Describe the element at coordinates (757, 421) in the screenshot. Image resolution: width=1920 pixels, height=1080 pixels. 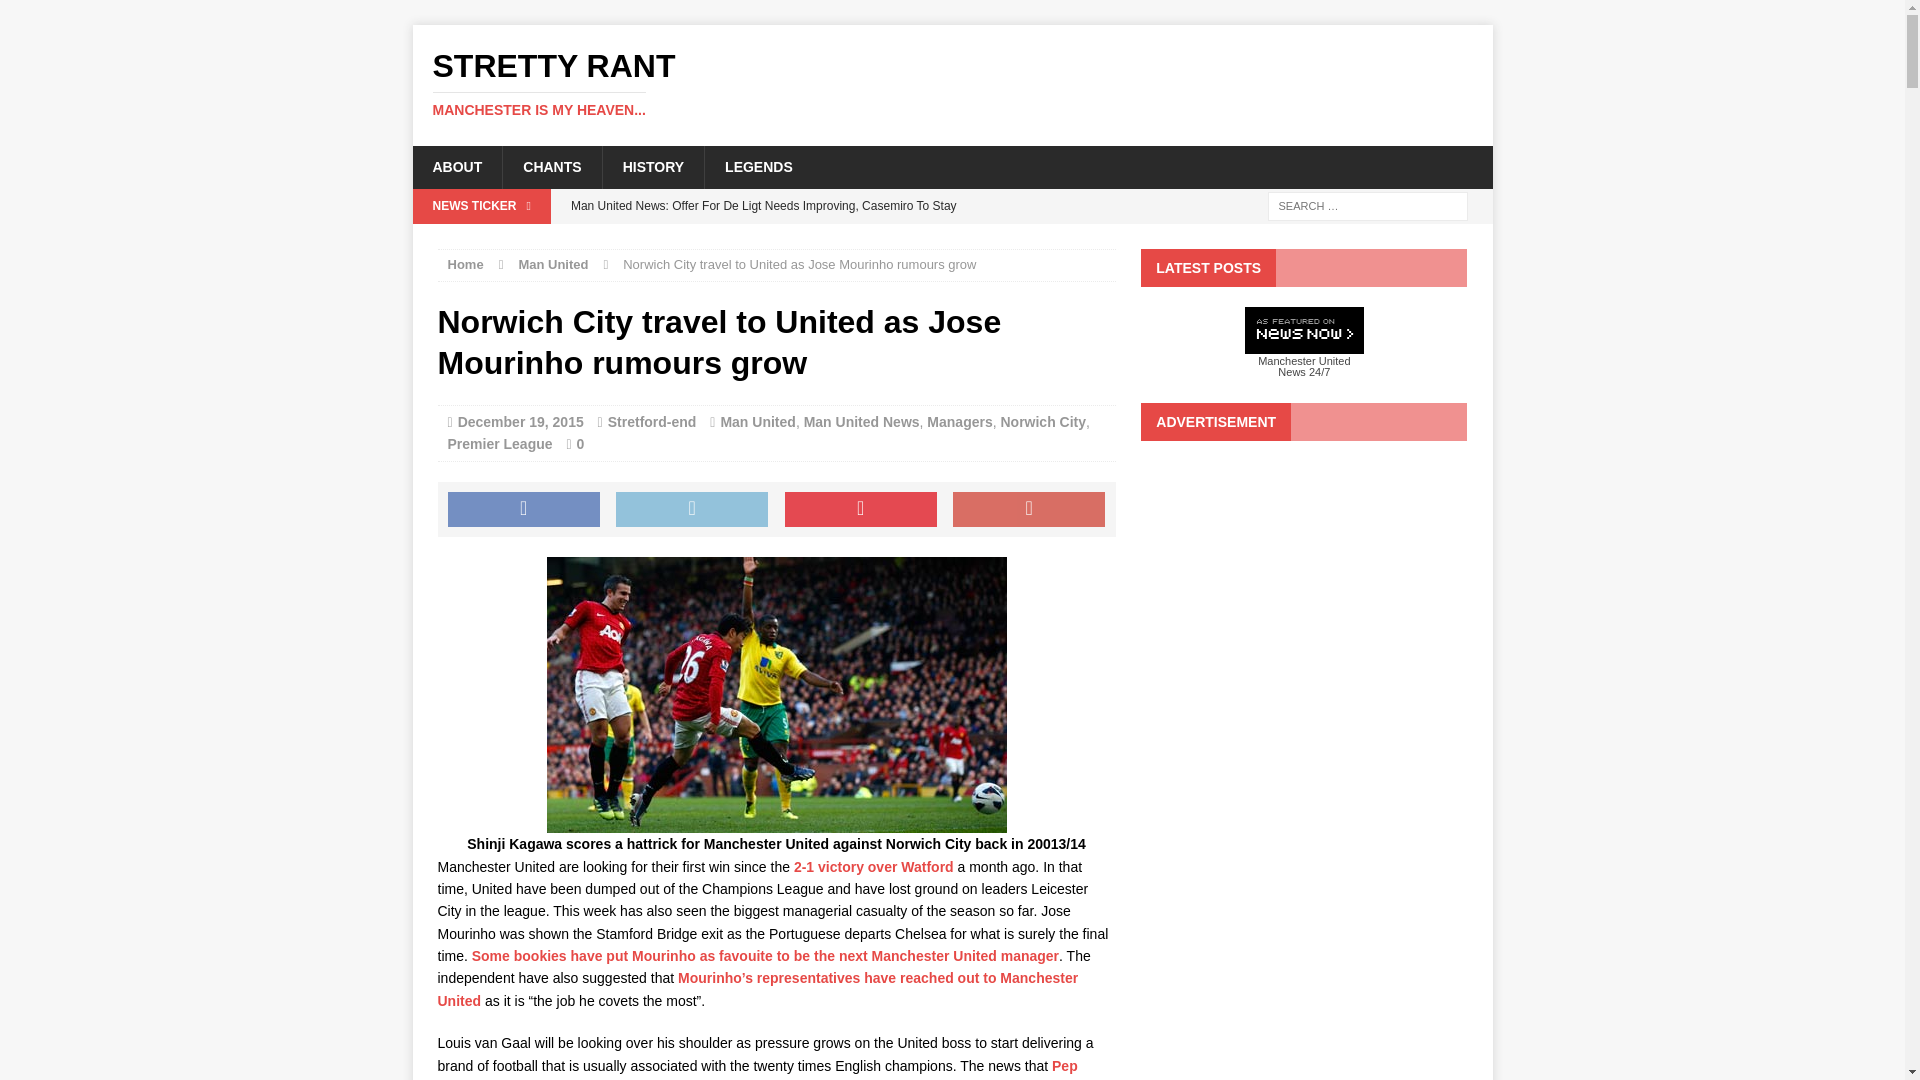
I see `Managers` at that location.